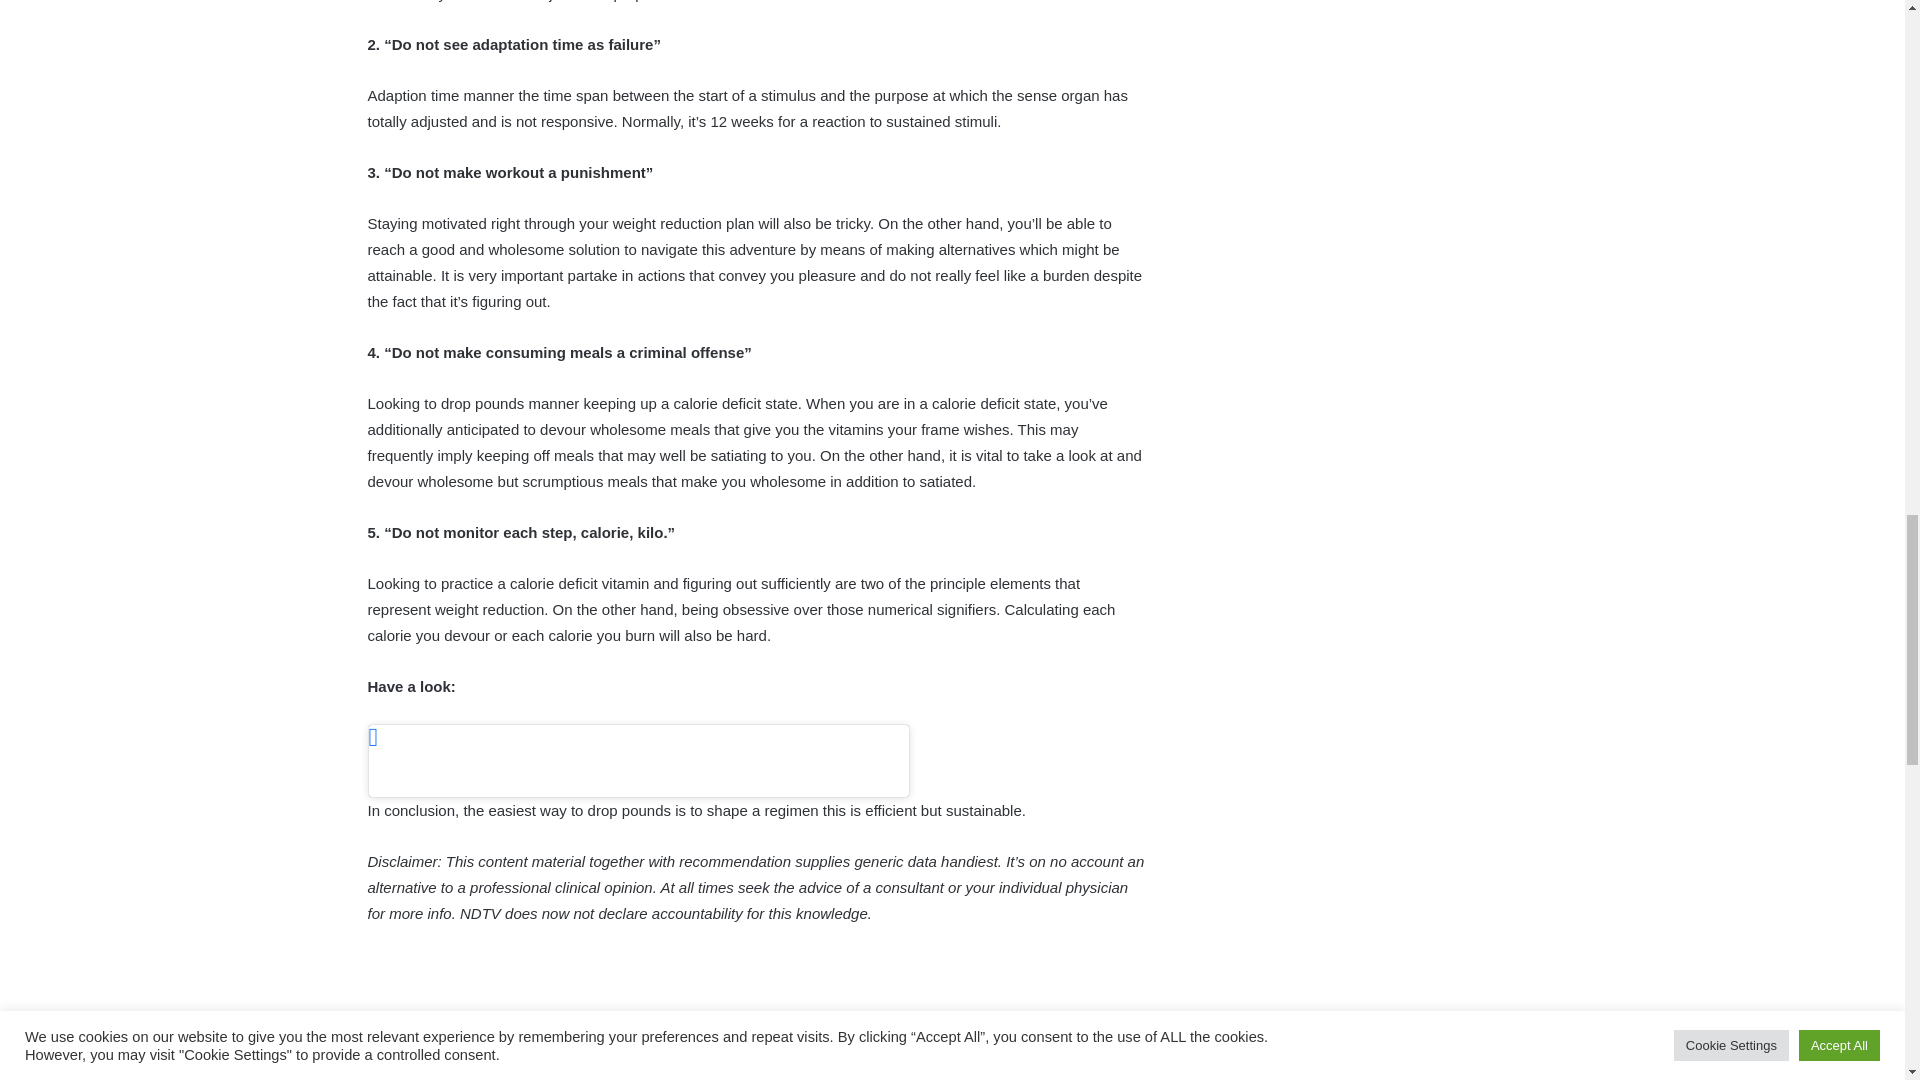 The image size is (1920, 1080). Describe the element at coordinates (944, 1057) in the screenshot. I see `Nutritionist` at that location.